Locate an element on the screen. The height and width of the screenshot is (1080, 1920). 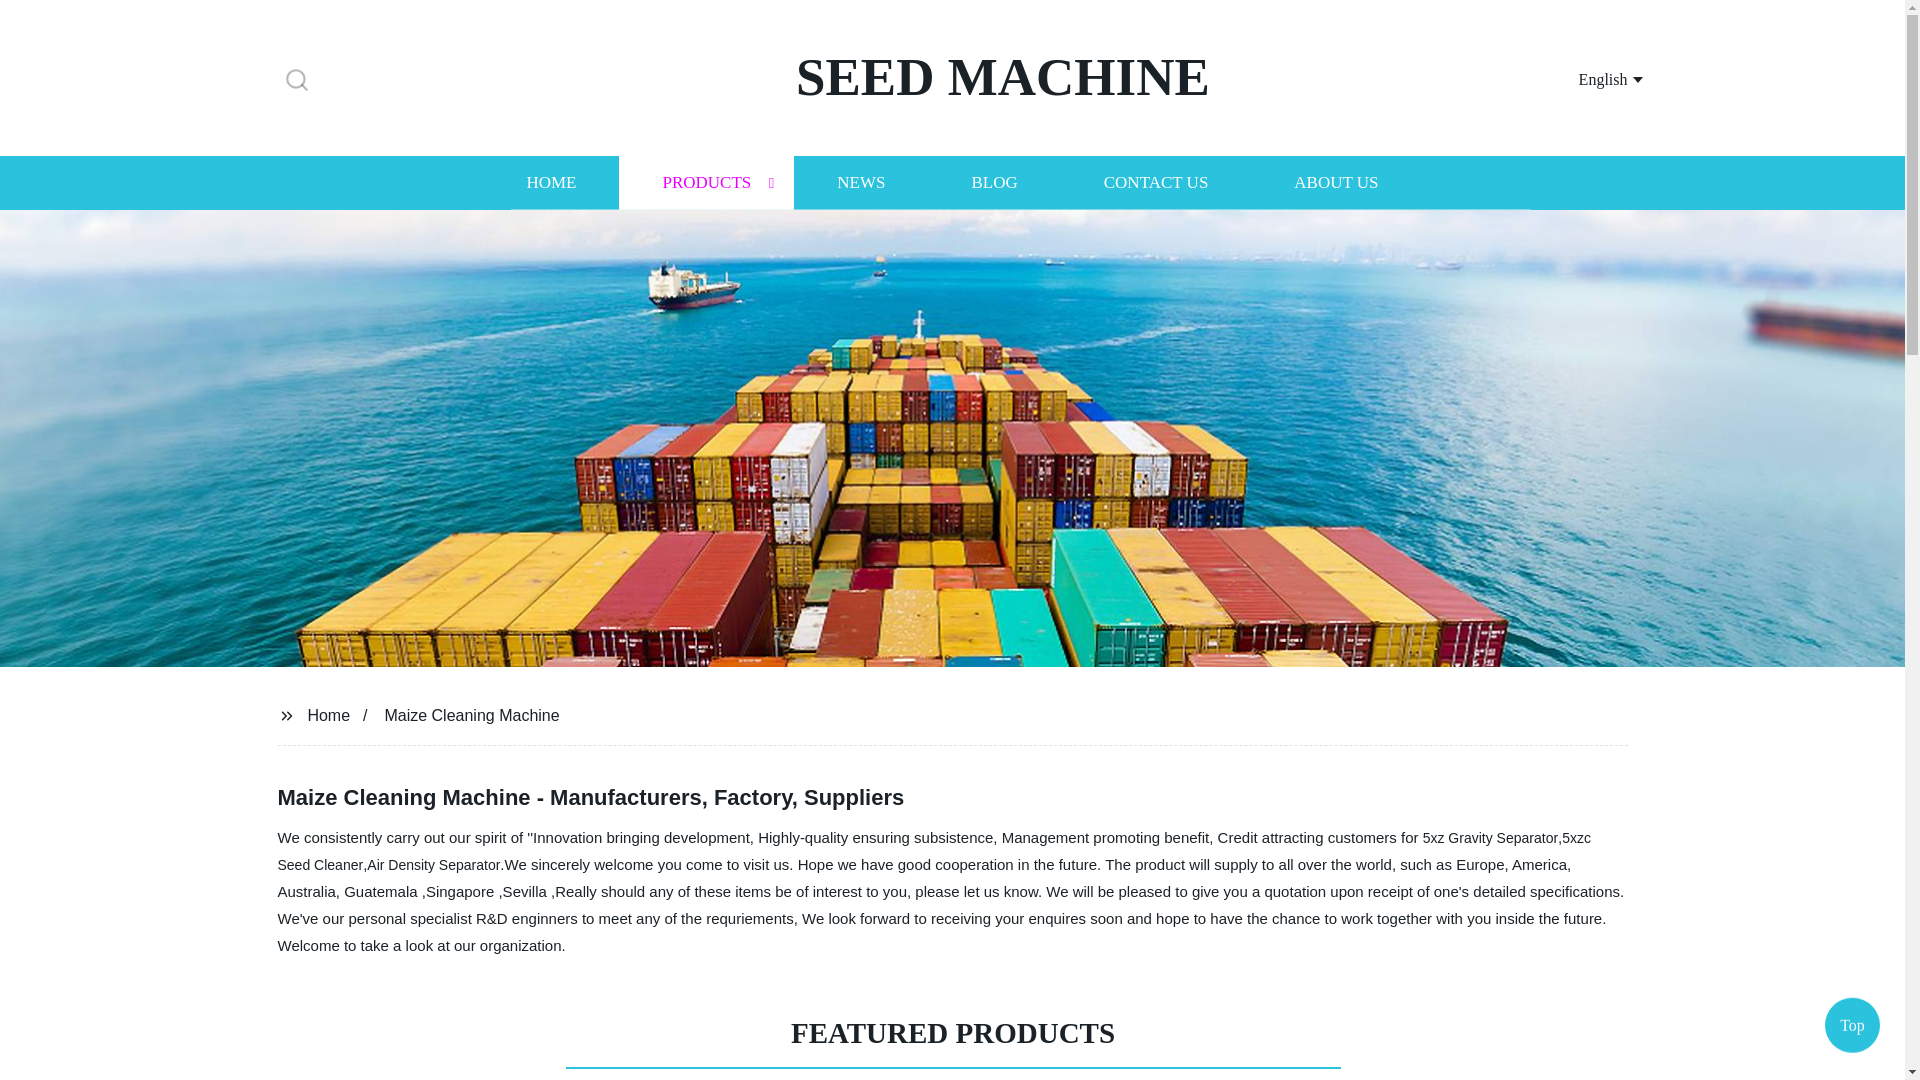
Maize Cleaning Machine is located at coordinates (471, 714).